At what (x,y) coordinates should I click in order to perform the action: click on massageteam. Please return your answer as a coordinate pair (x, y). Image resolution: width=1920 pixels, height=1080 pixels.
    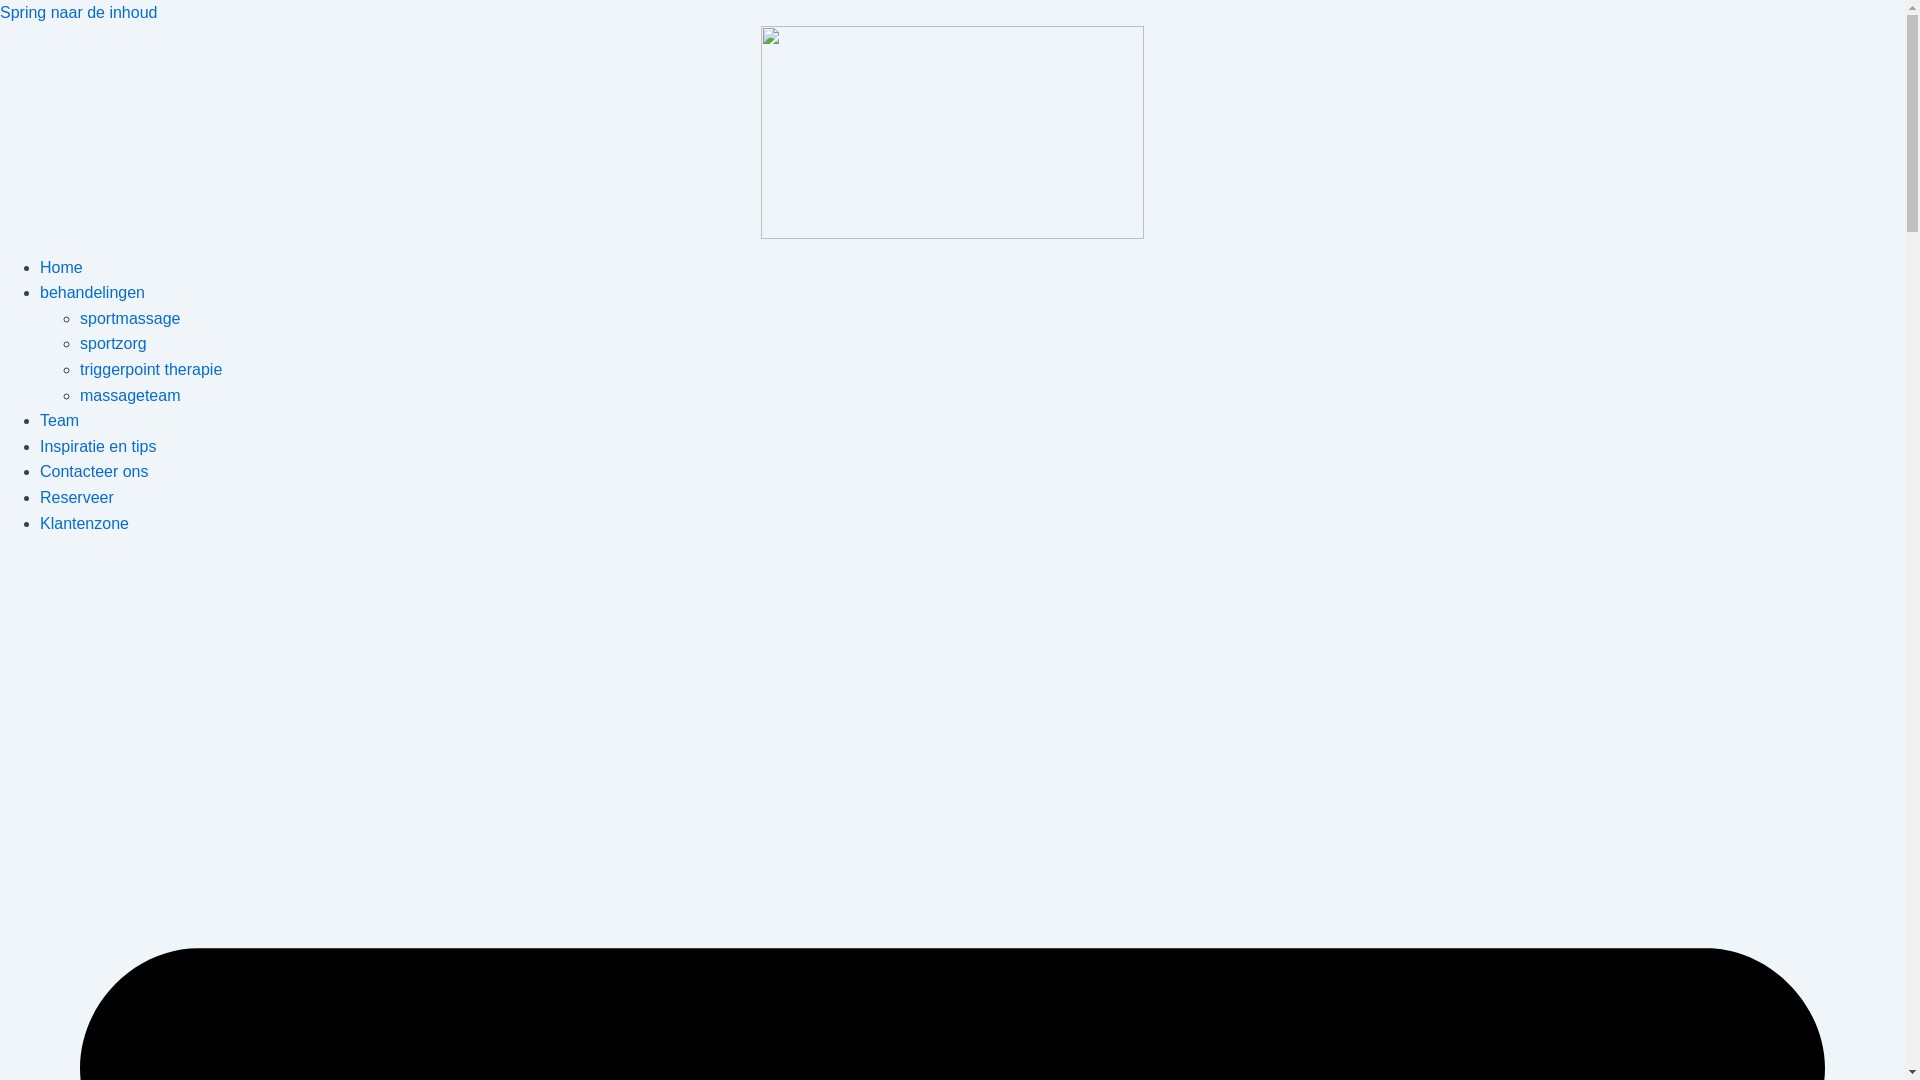
    Looking at the image, I should click on (130, 396).